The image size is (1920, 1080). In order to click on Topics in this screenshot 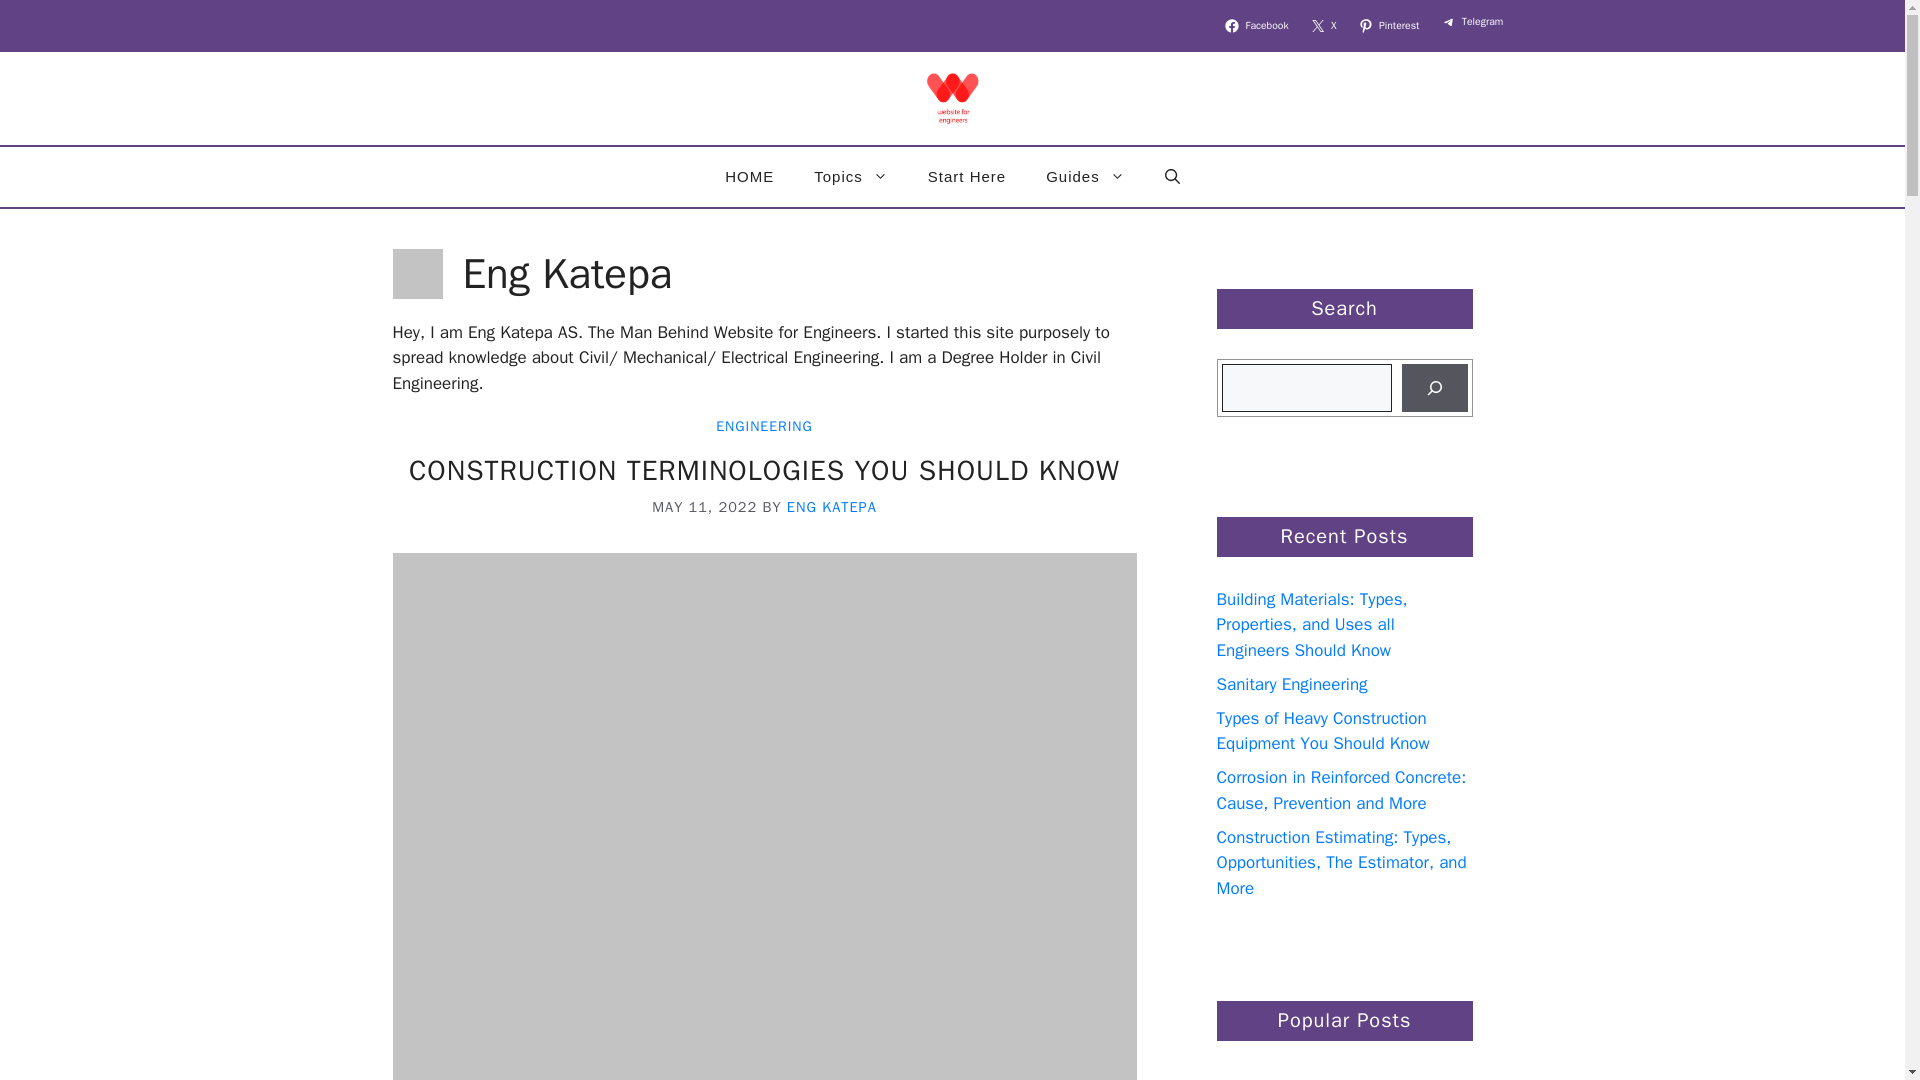, I will do `click(851, 176)`.